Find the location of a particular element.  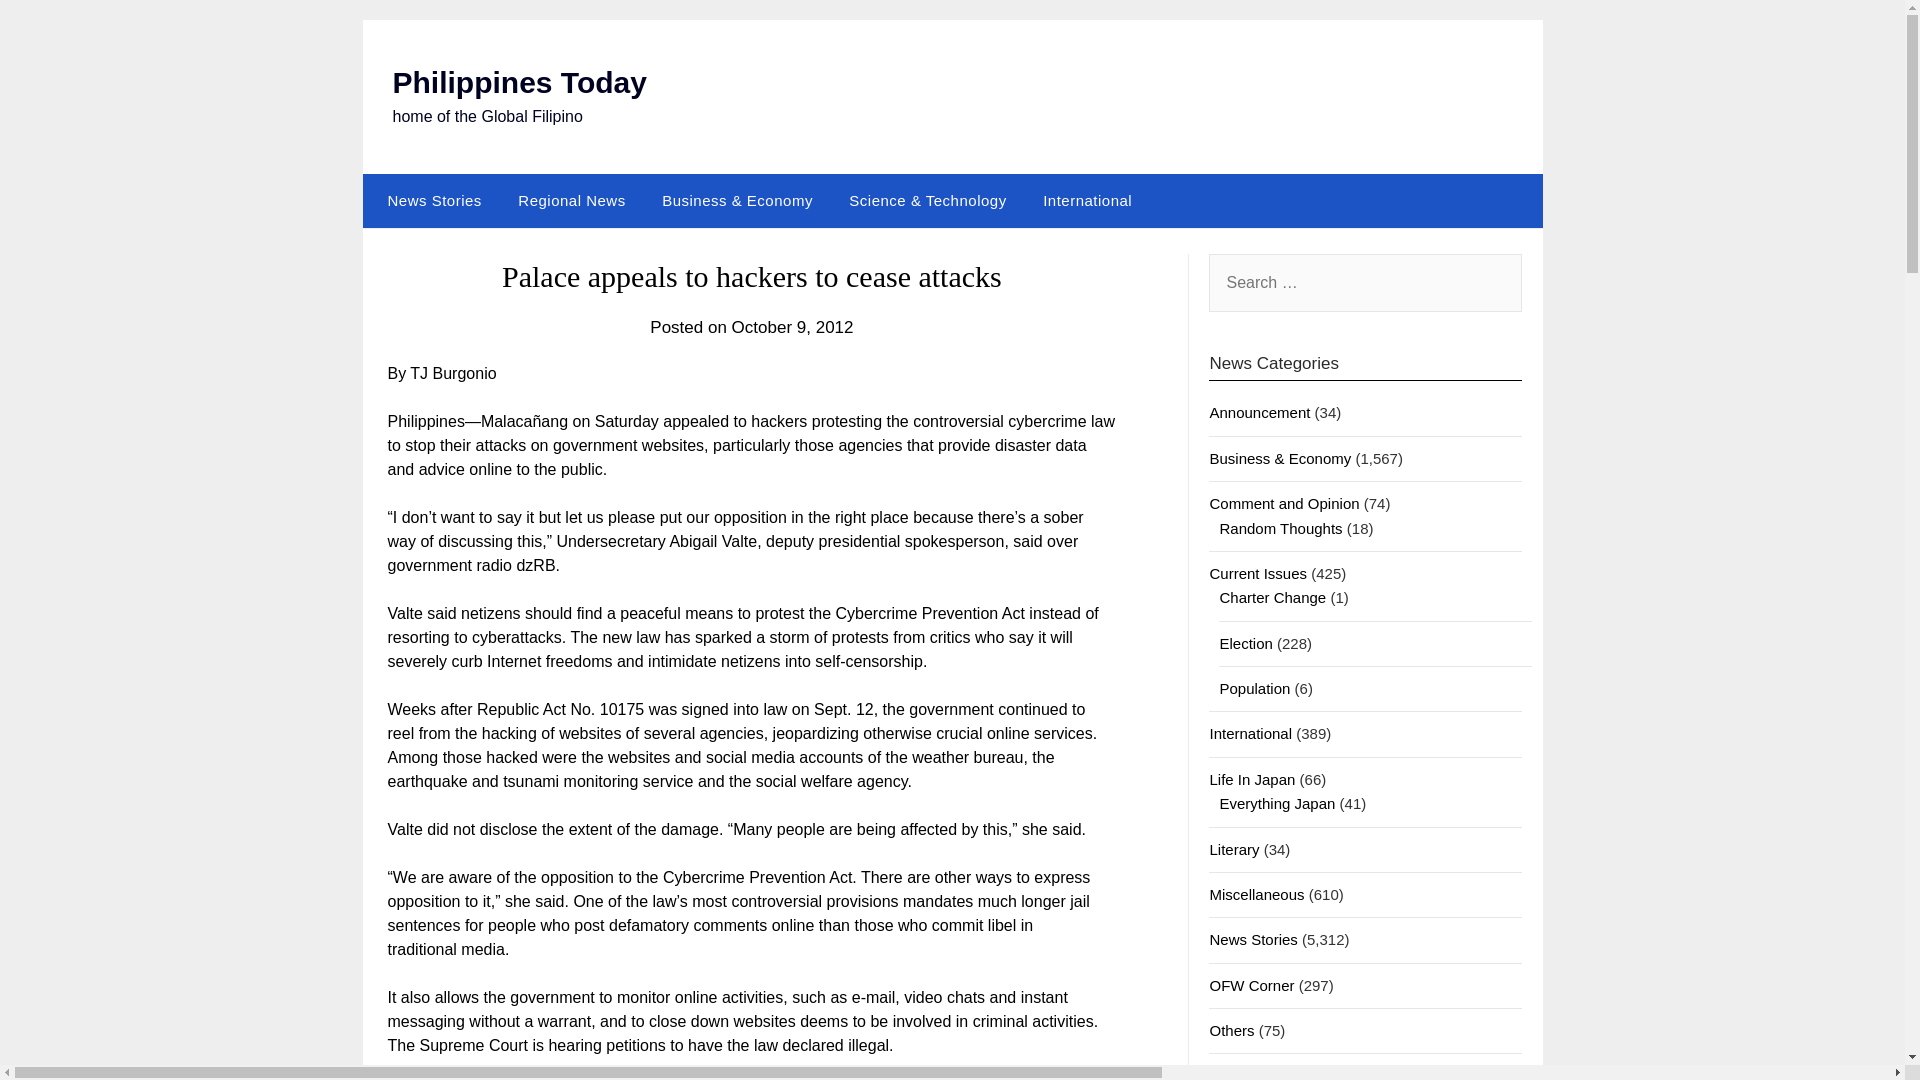

News Stories is located at coordinates (430, 200).